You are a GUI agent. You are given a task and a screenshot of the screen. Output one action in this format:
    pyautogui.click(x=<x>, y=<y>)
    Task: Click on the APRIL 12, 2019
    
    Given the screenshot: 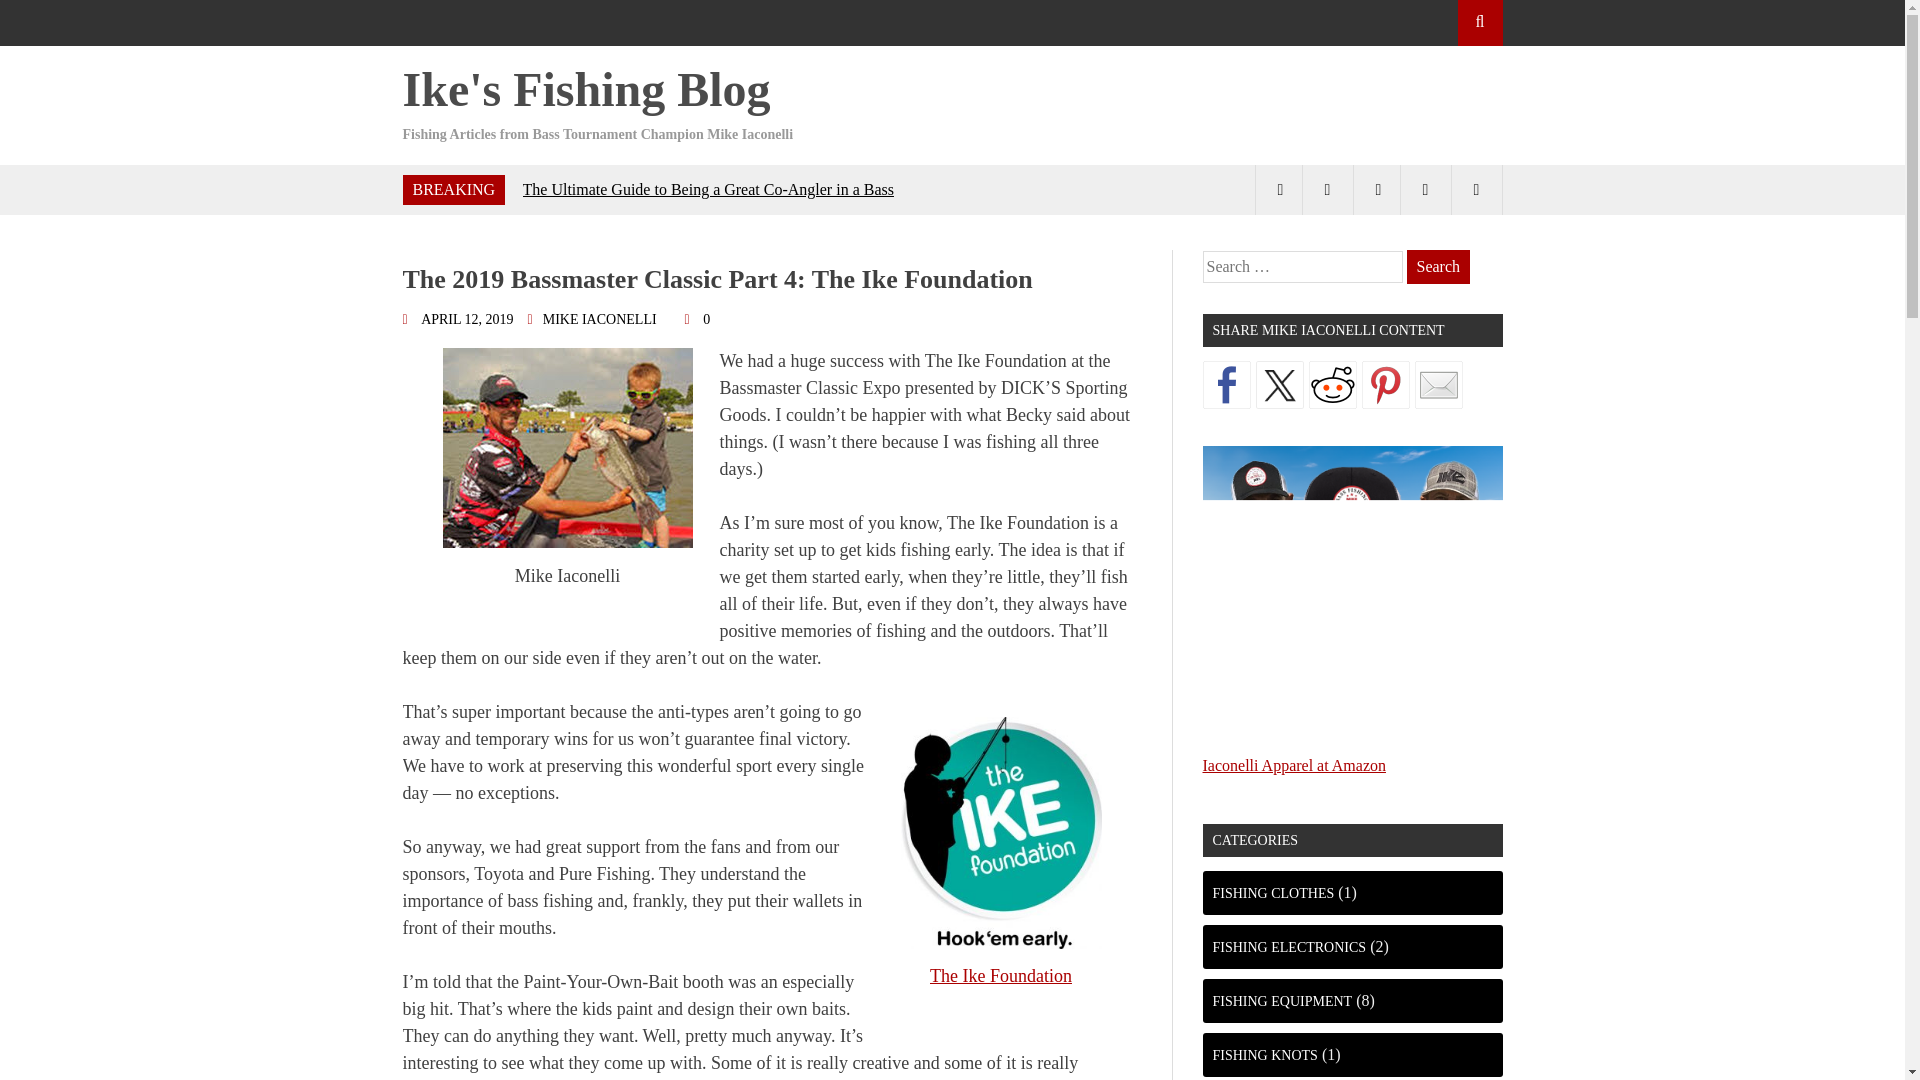 What is the action you would take?
    pyautogui.click(x=461, y=320)
    